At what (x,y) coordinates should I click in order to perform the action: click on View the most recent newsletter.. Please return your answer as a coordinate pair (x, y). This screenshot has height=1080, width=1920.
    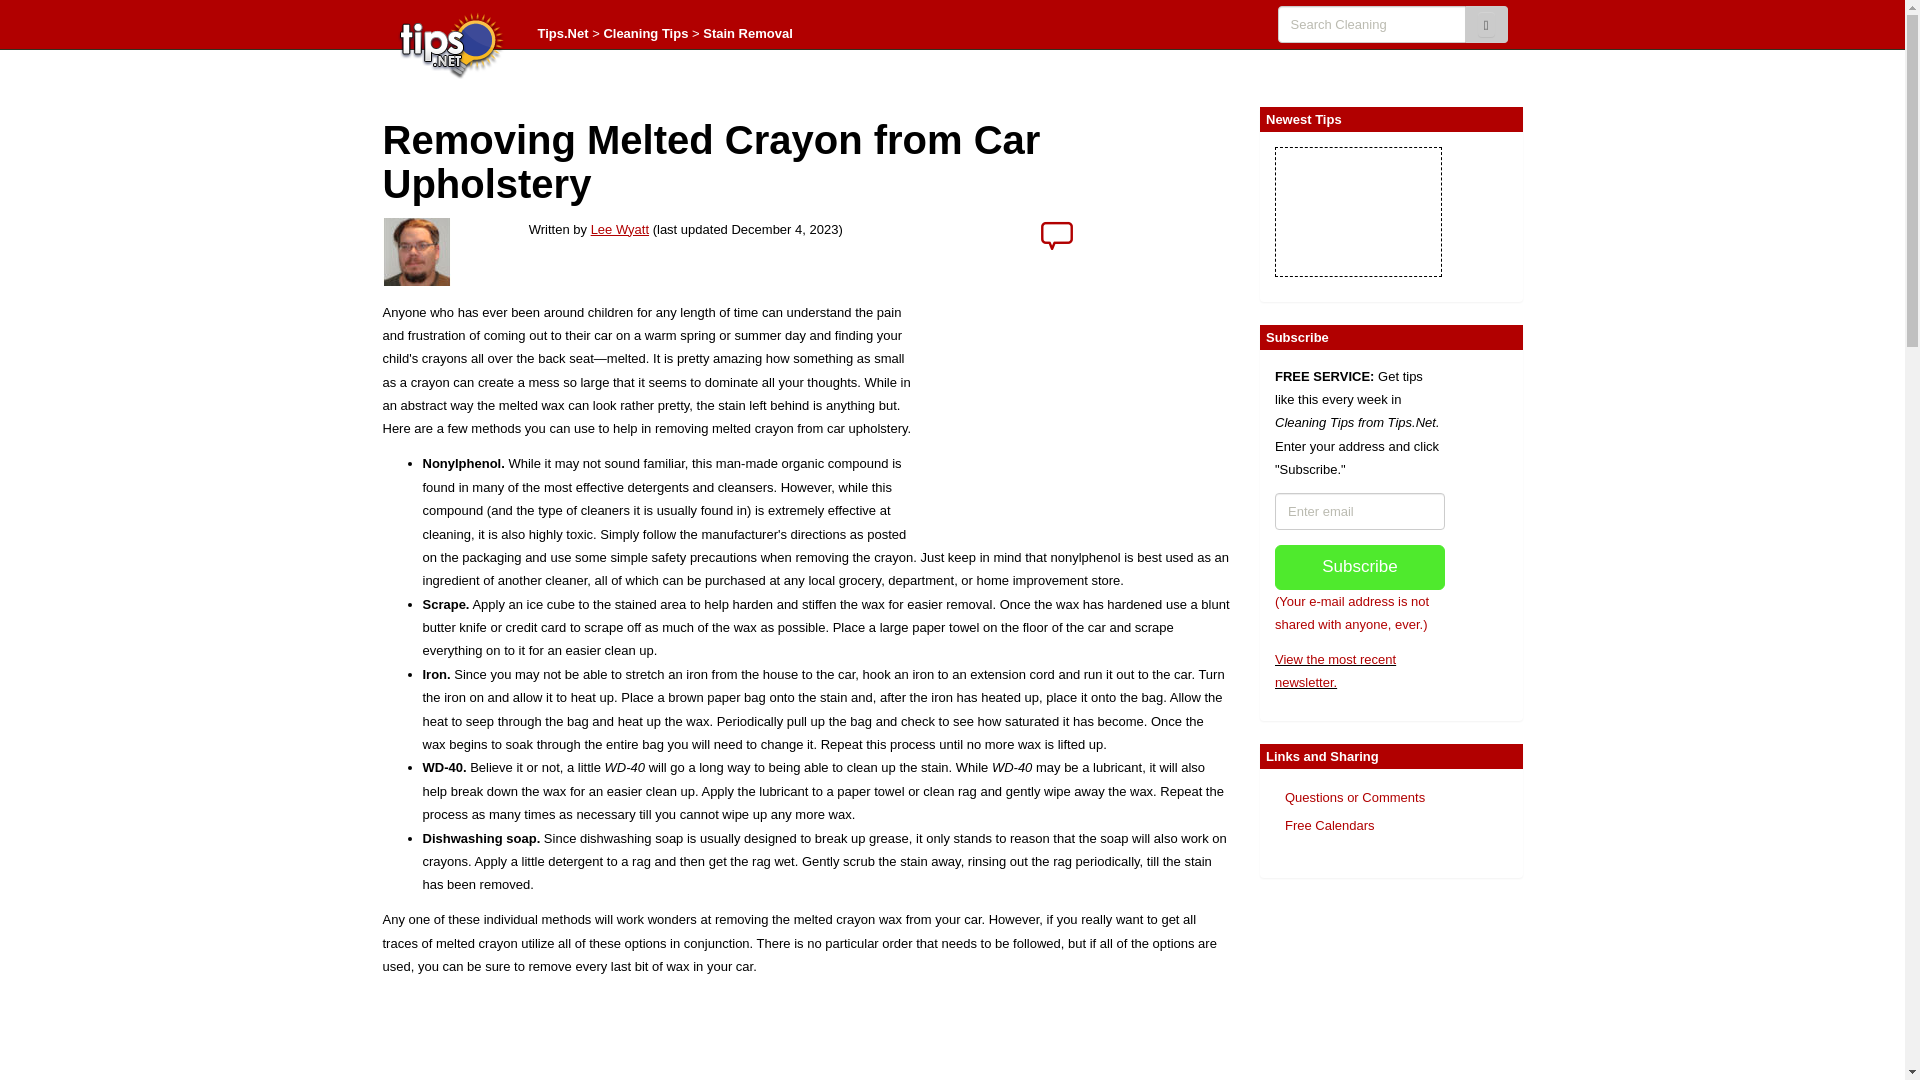
    Looking at the image, I should click on (1334, 671).